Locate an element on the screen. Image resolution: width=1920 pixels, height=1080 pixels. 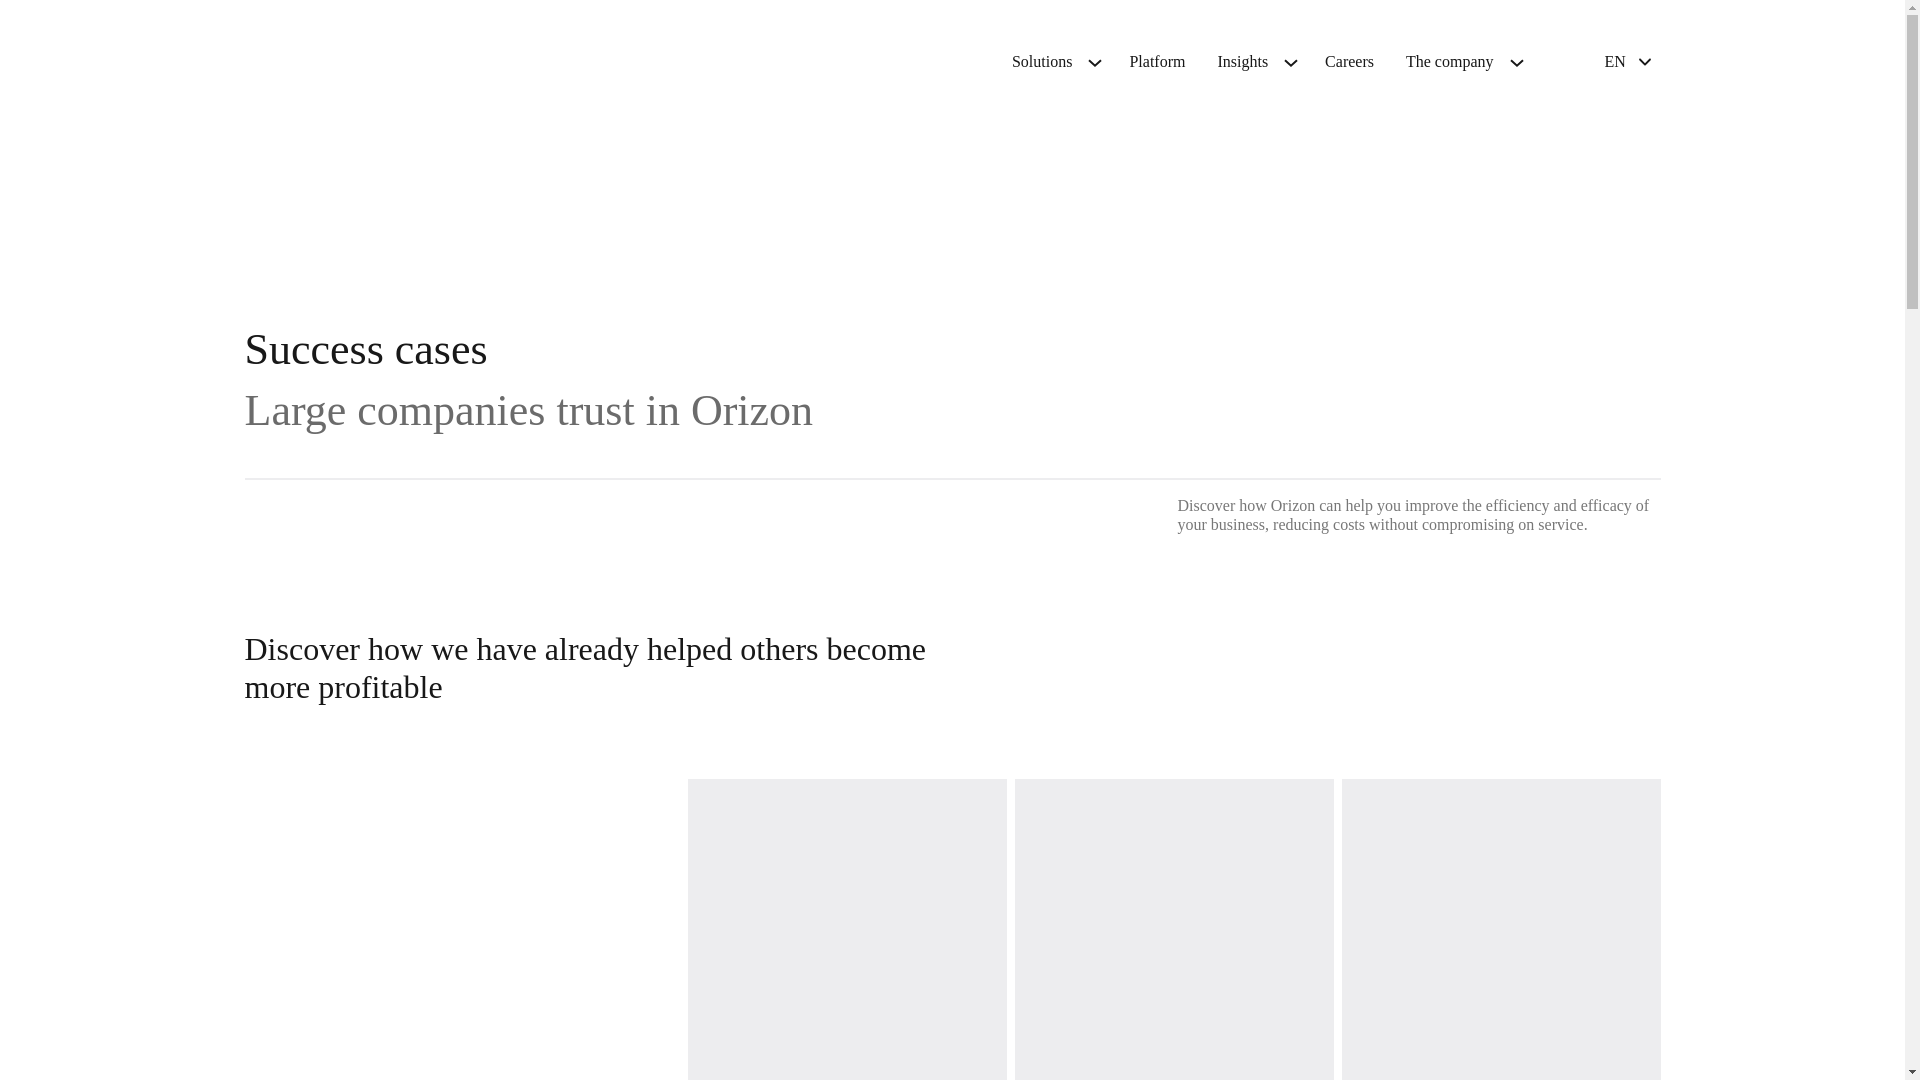
Insights is located at coordinates (1242, 62).